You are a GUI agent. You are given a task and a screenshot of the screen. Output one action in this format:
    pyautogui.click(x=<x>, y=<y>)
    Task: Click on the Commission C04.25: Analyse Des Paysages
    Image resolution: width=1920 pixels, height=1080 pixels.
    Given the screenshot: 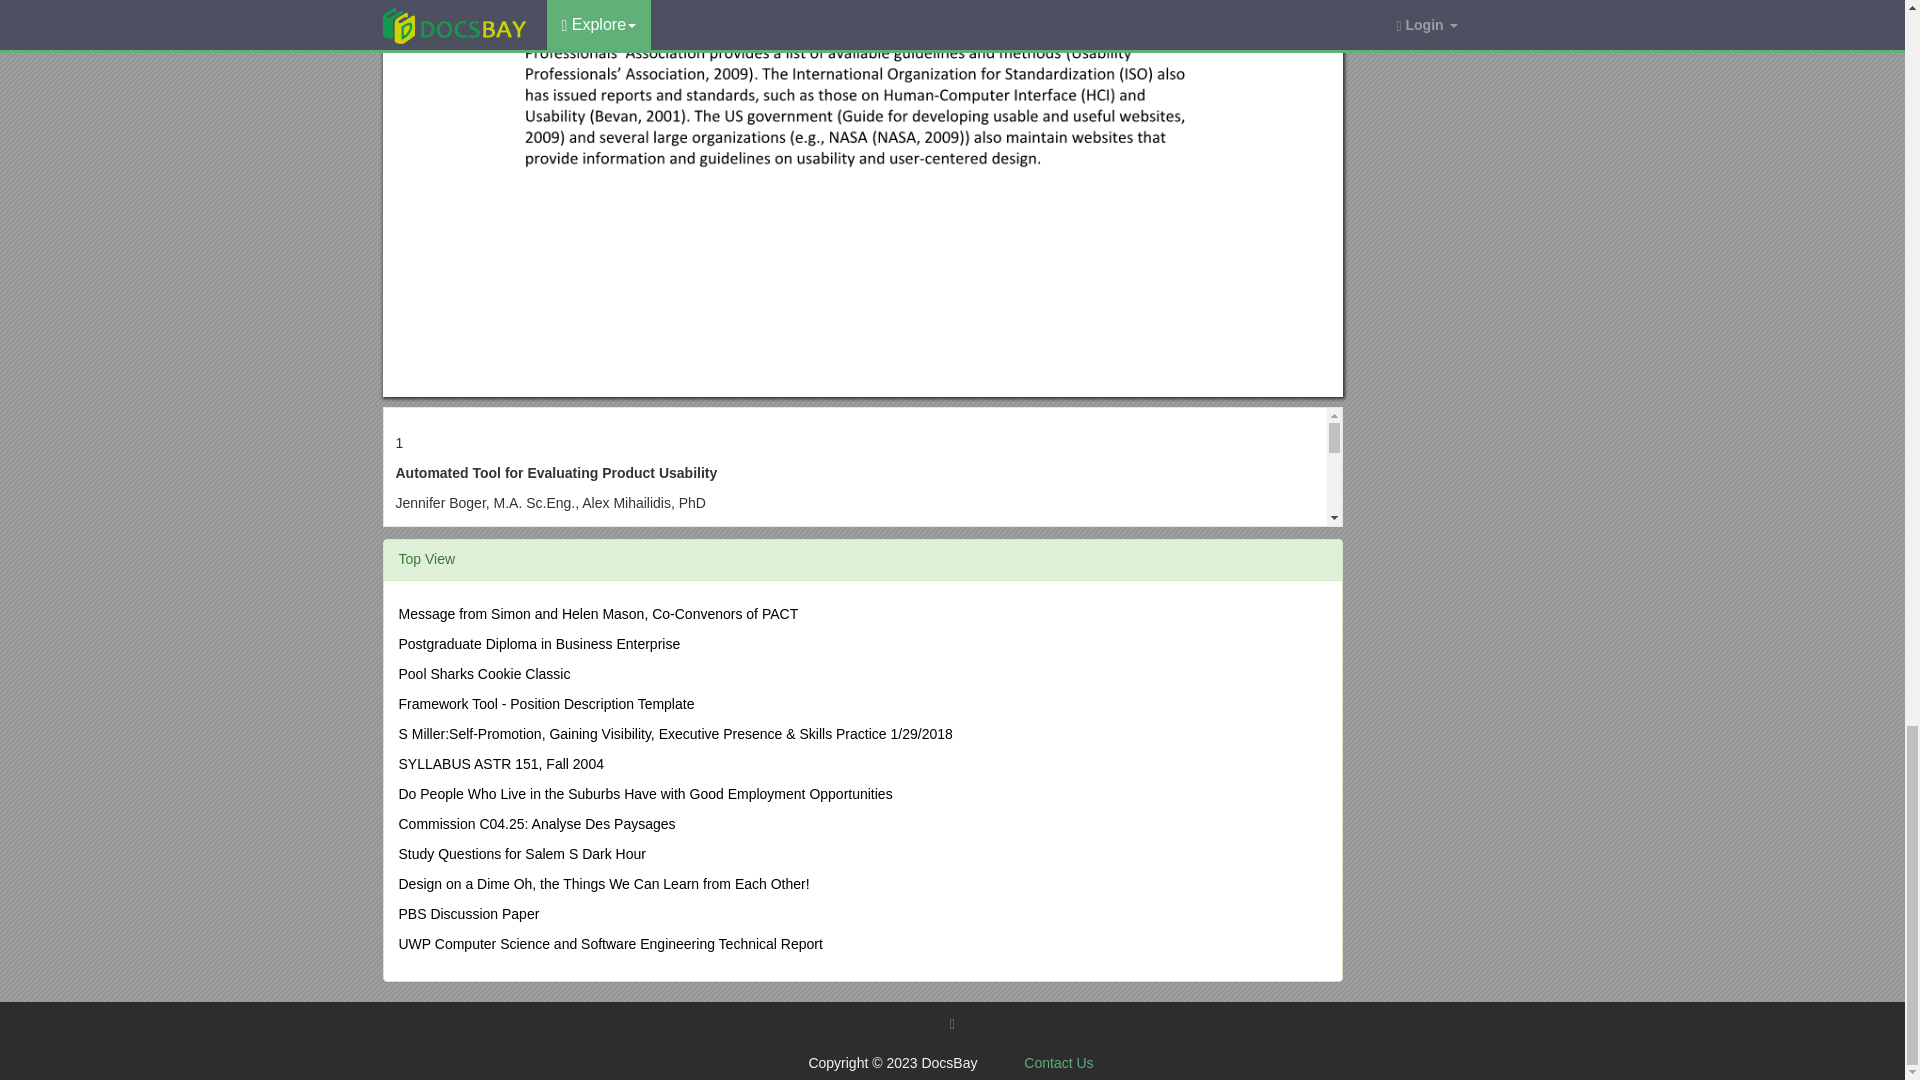 What is the action you would take?
    pyautogui.click(x=536, y=824)
    